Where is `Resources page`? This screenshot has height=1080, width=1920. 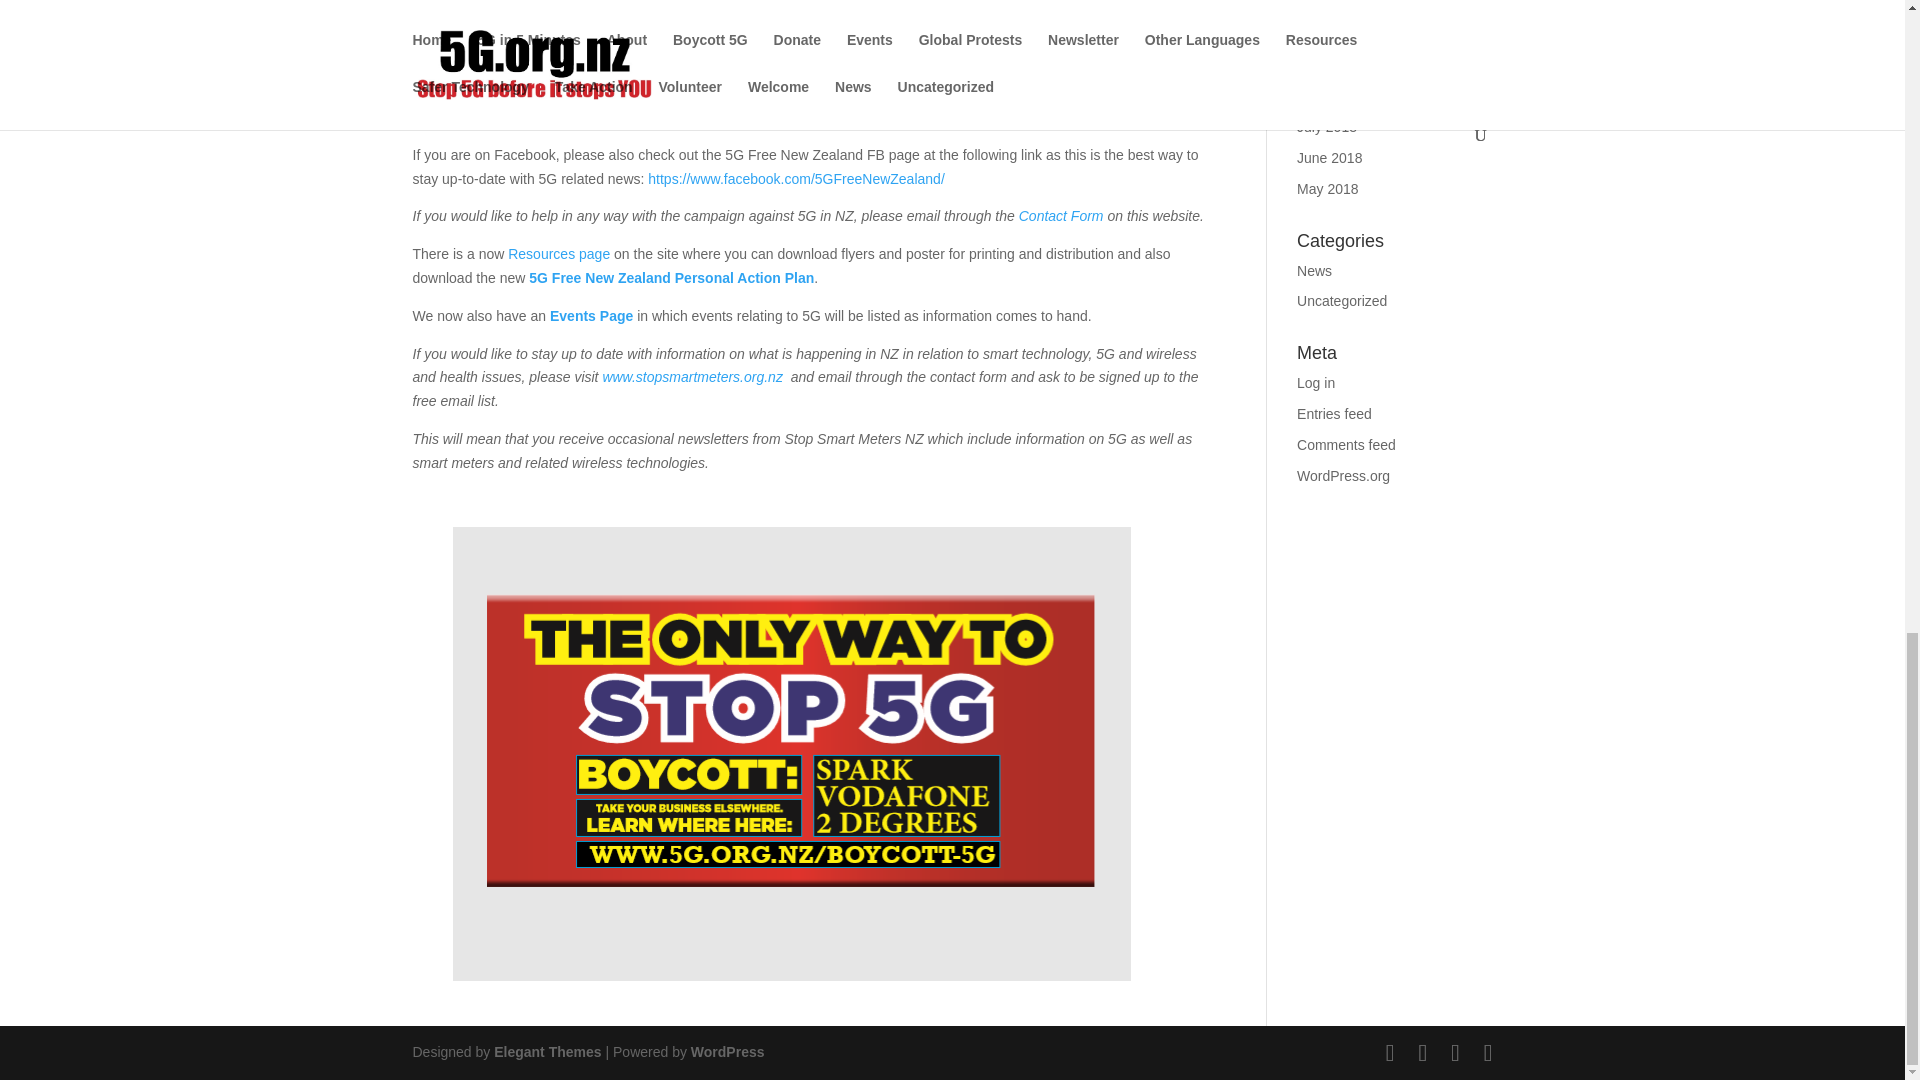
Resources page is located at coordinates (559, 254).